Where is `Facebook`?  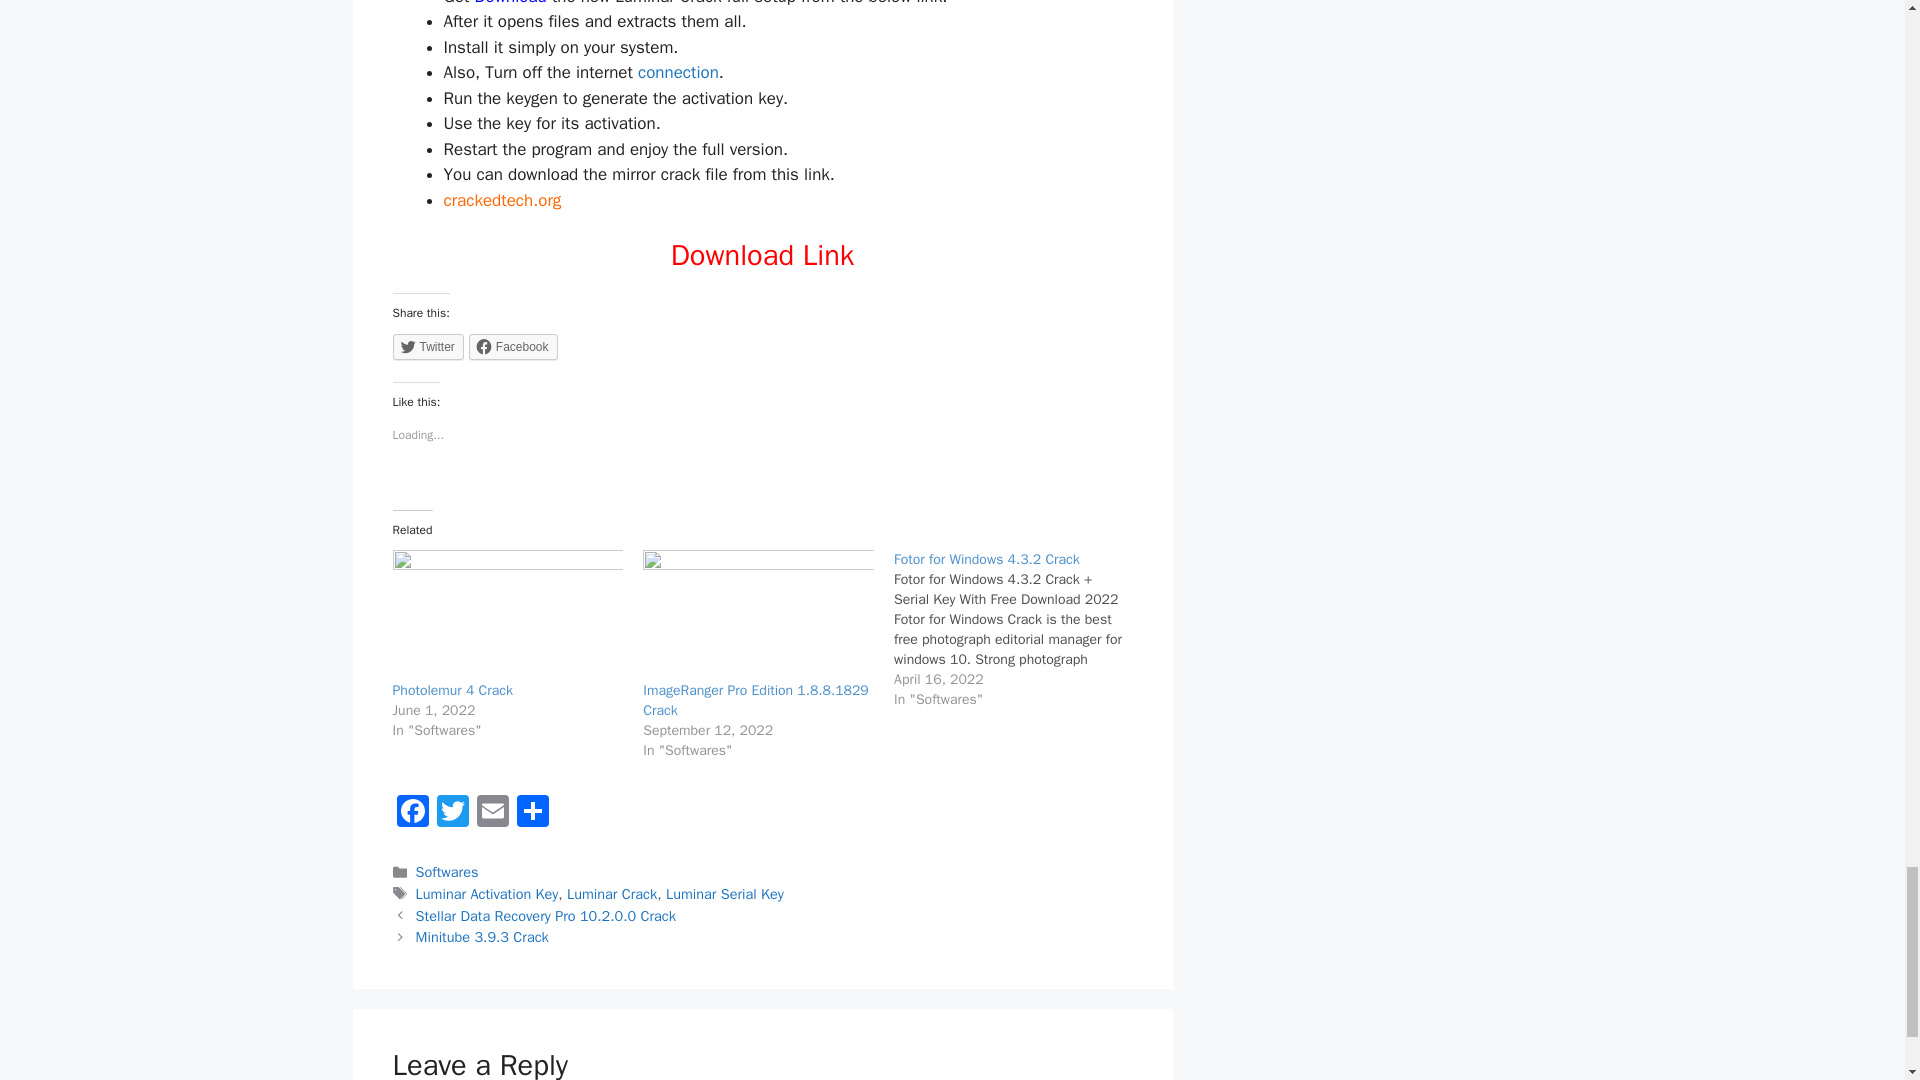
Facebook is located at coordinates (412, 813).